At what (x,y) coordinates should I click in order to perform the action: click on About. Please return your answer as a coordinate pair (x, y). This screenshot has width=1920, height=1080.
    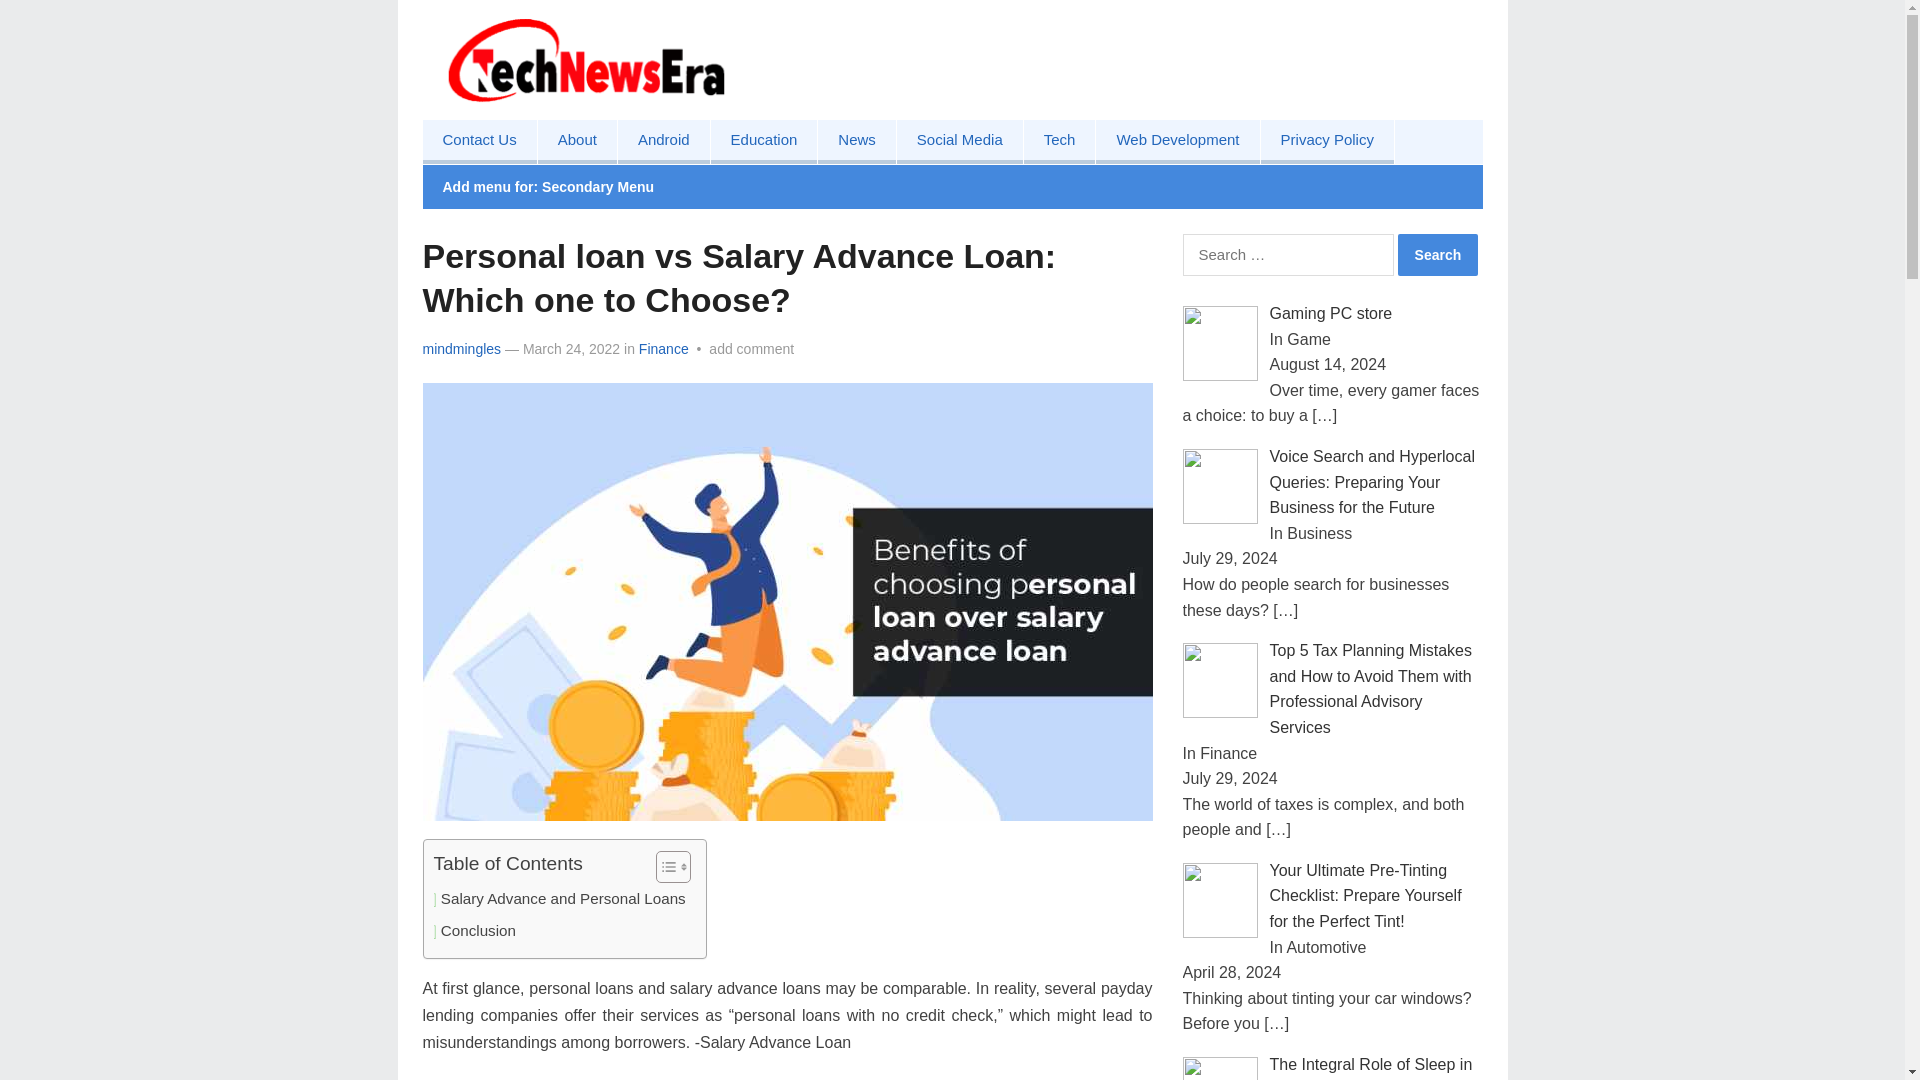
    Looking at the image, I should click on (576, 142).